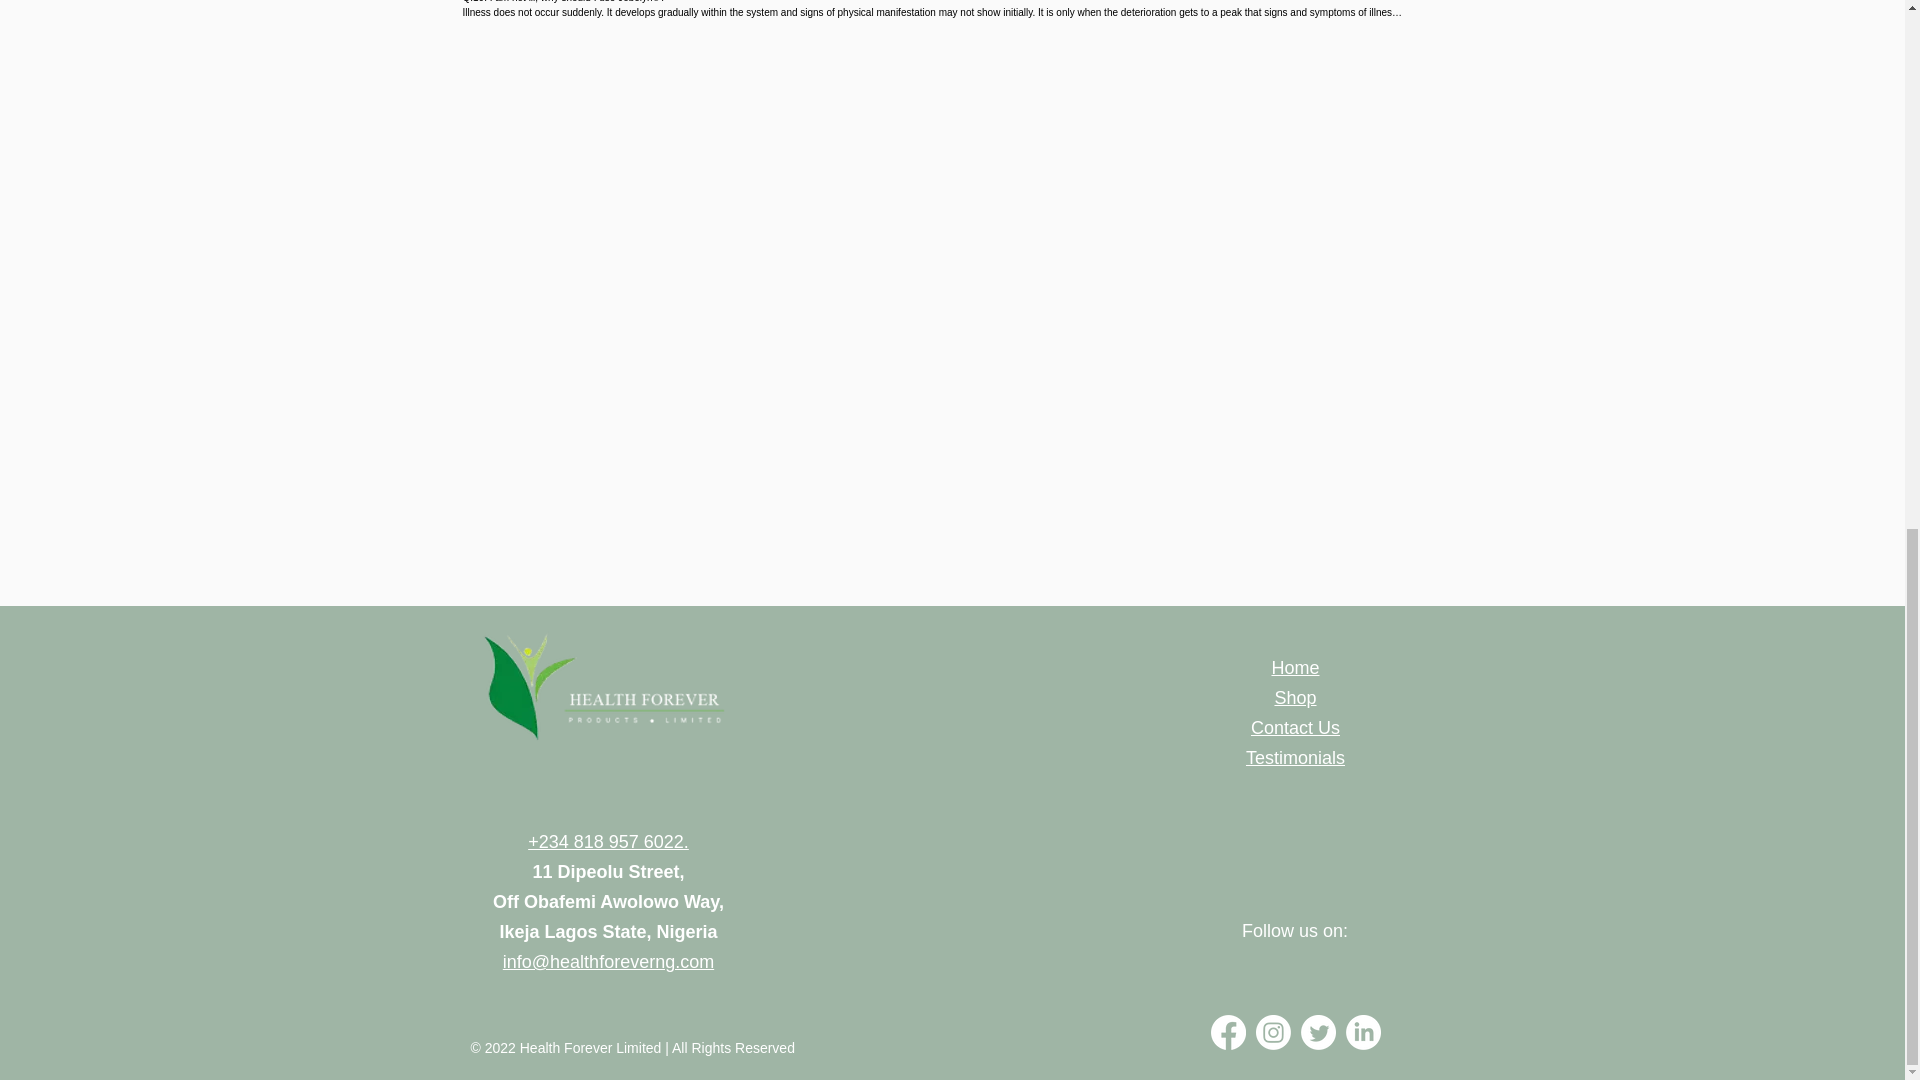 Image resolution: width=1920 pixels, height=1080 pixels. I want to click on Contact Us, so click(1296, 728).